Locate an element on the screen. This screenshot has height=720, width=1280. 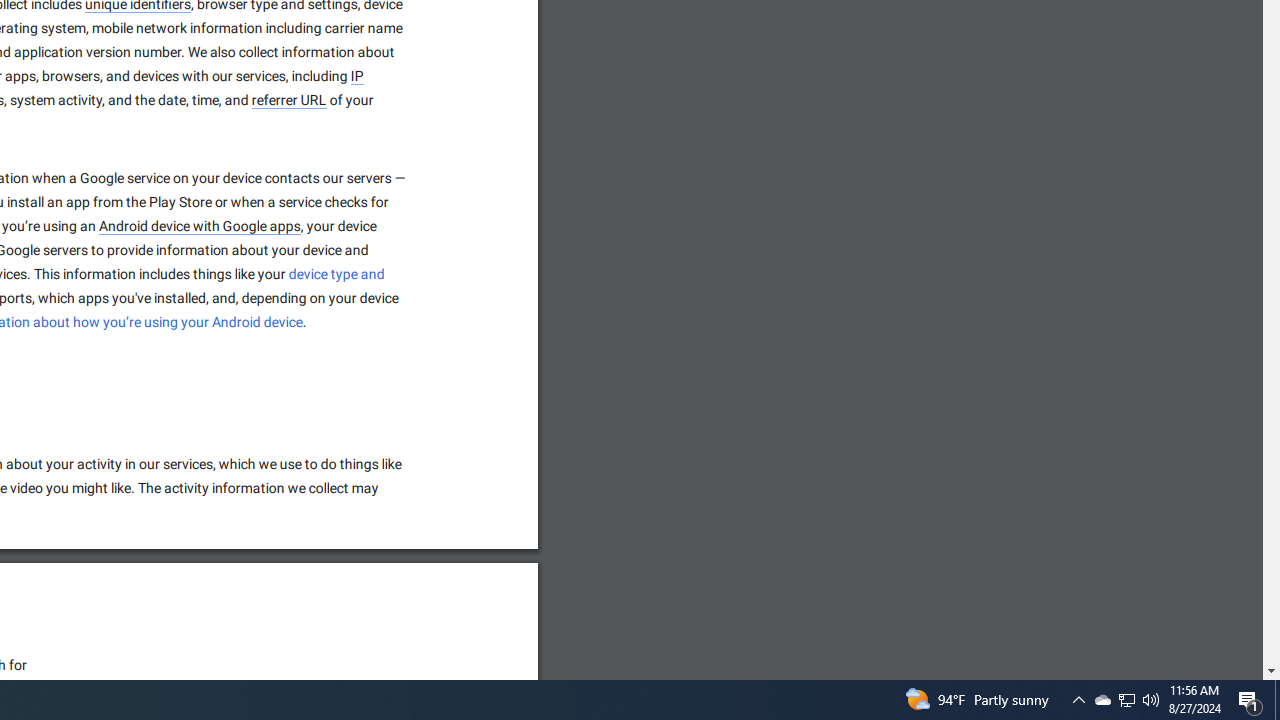
Android device with Google apps is located at coordinates (200, 227).